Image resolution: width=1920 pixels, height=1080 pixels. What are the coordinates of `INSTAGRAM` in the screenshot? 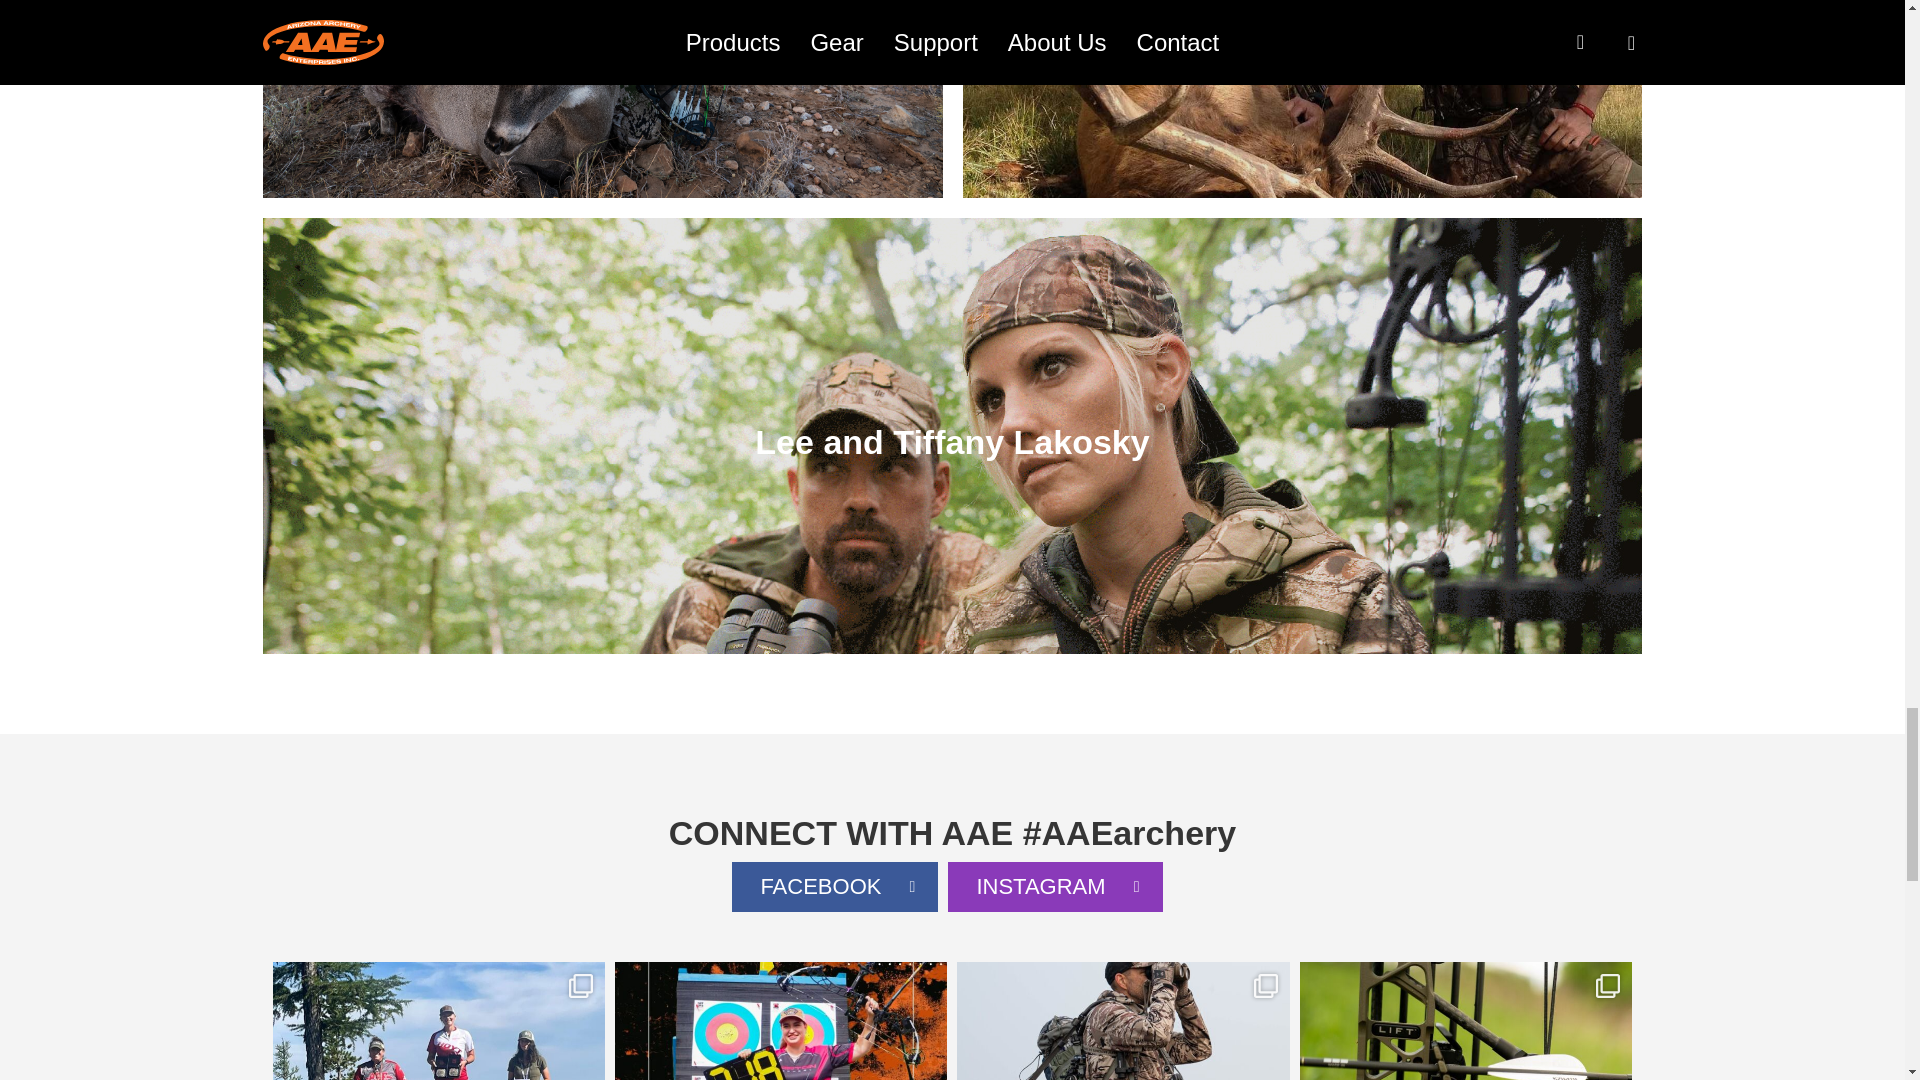 It's located at (1054, 886).